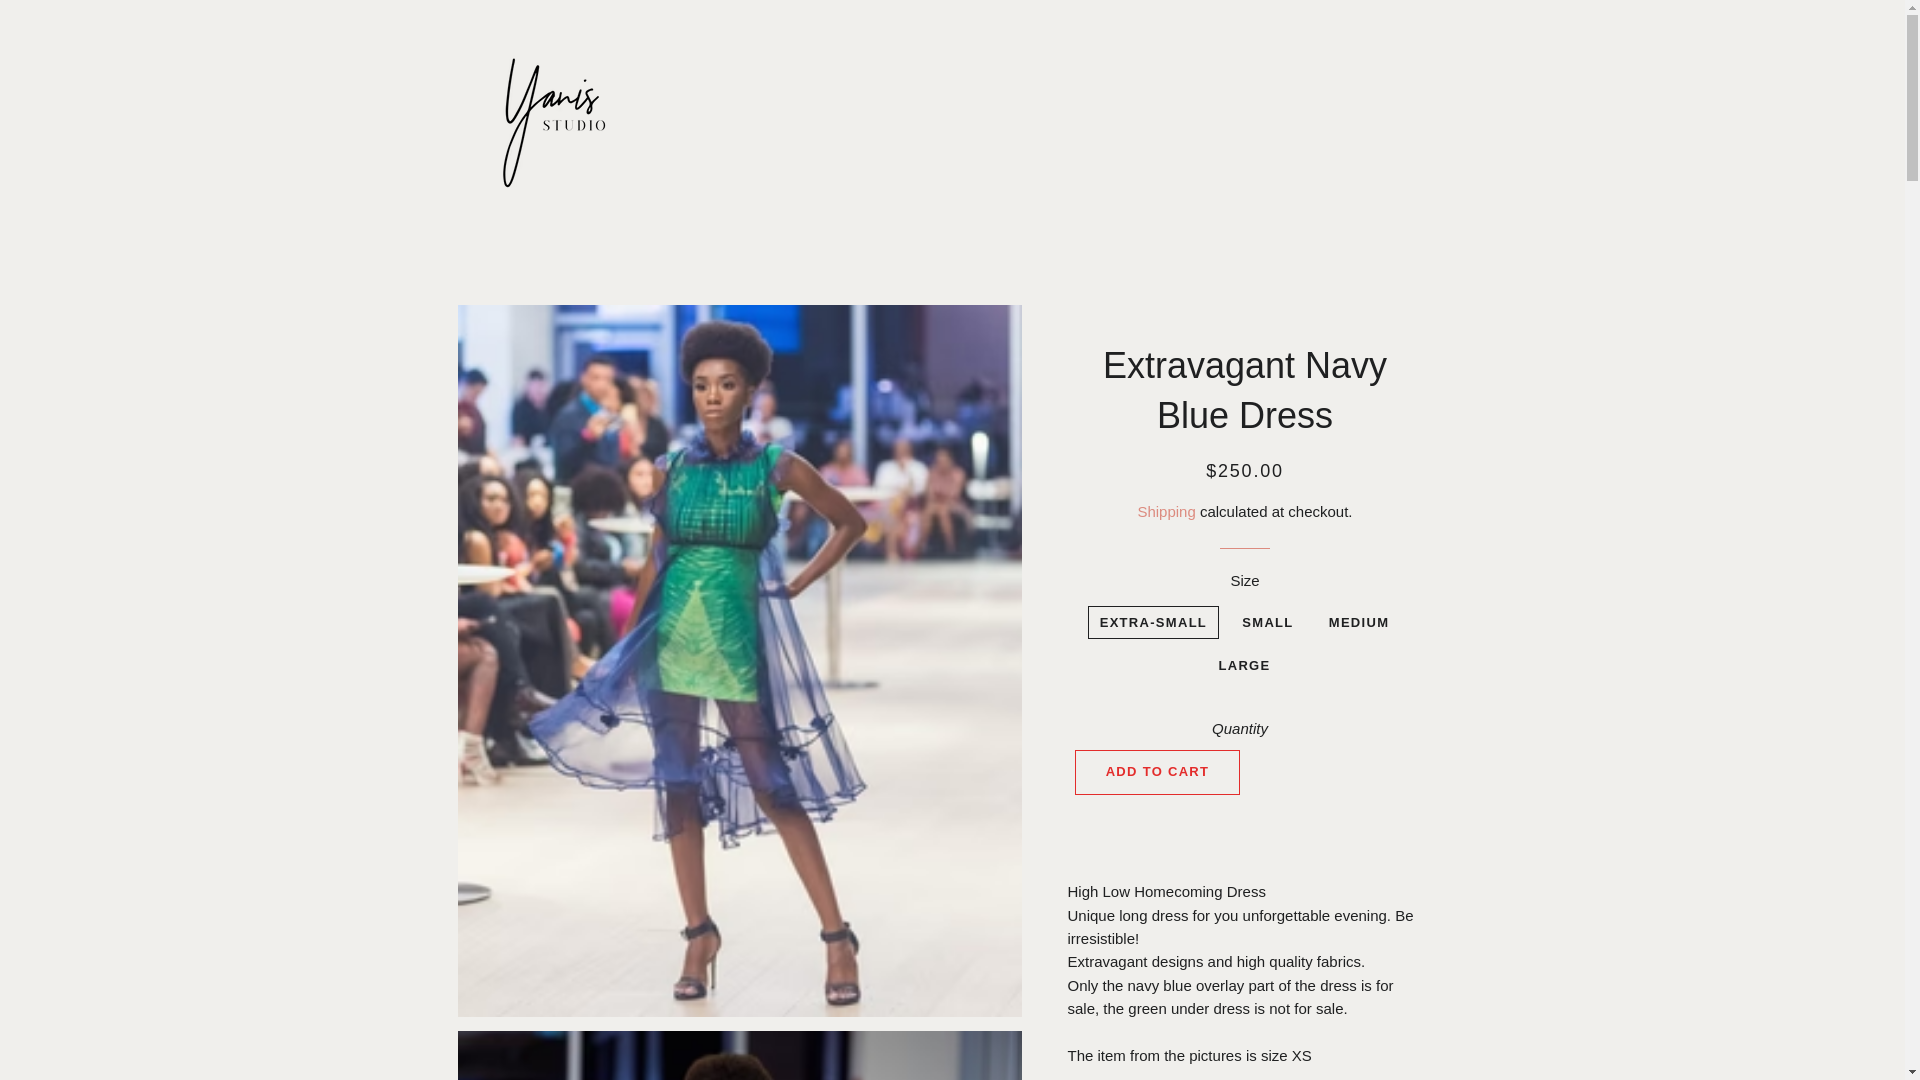 The height and width of the screenshot is (1080, 1920). Describe the element at coordinates (1158, 771) in the screenshot. I see `ADD TO CART` at that location.